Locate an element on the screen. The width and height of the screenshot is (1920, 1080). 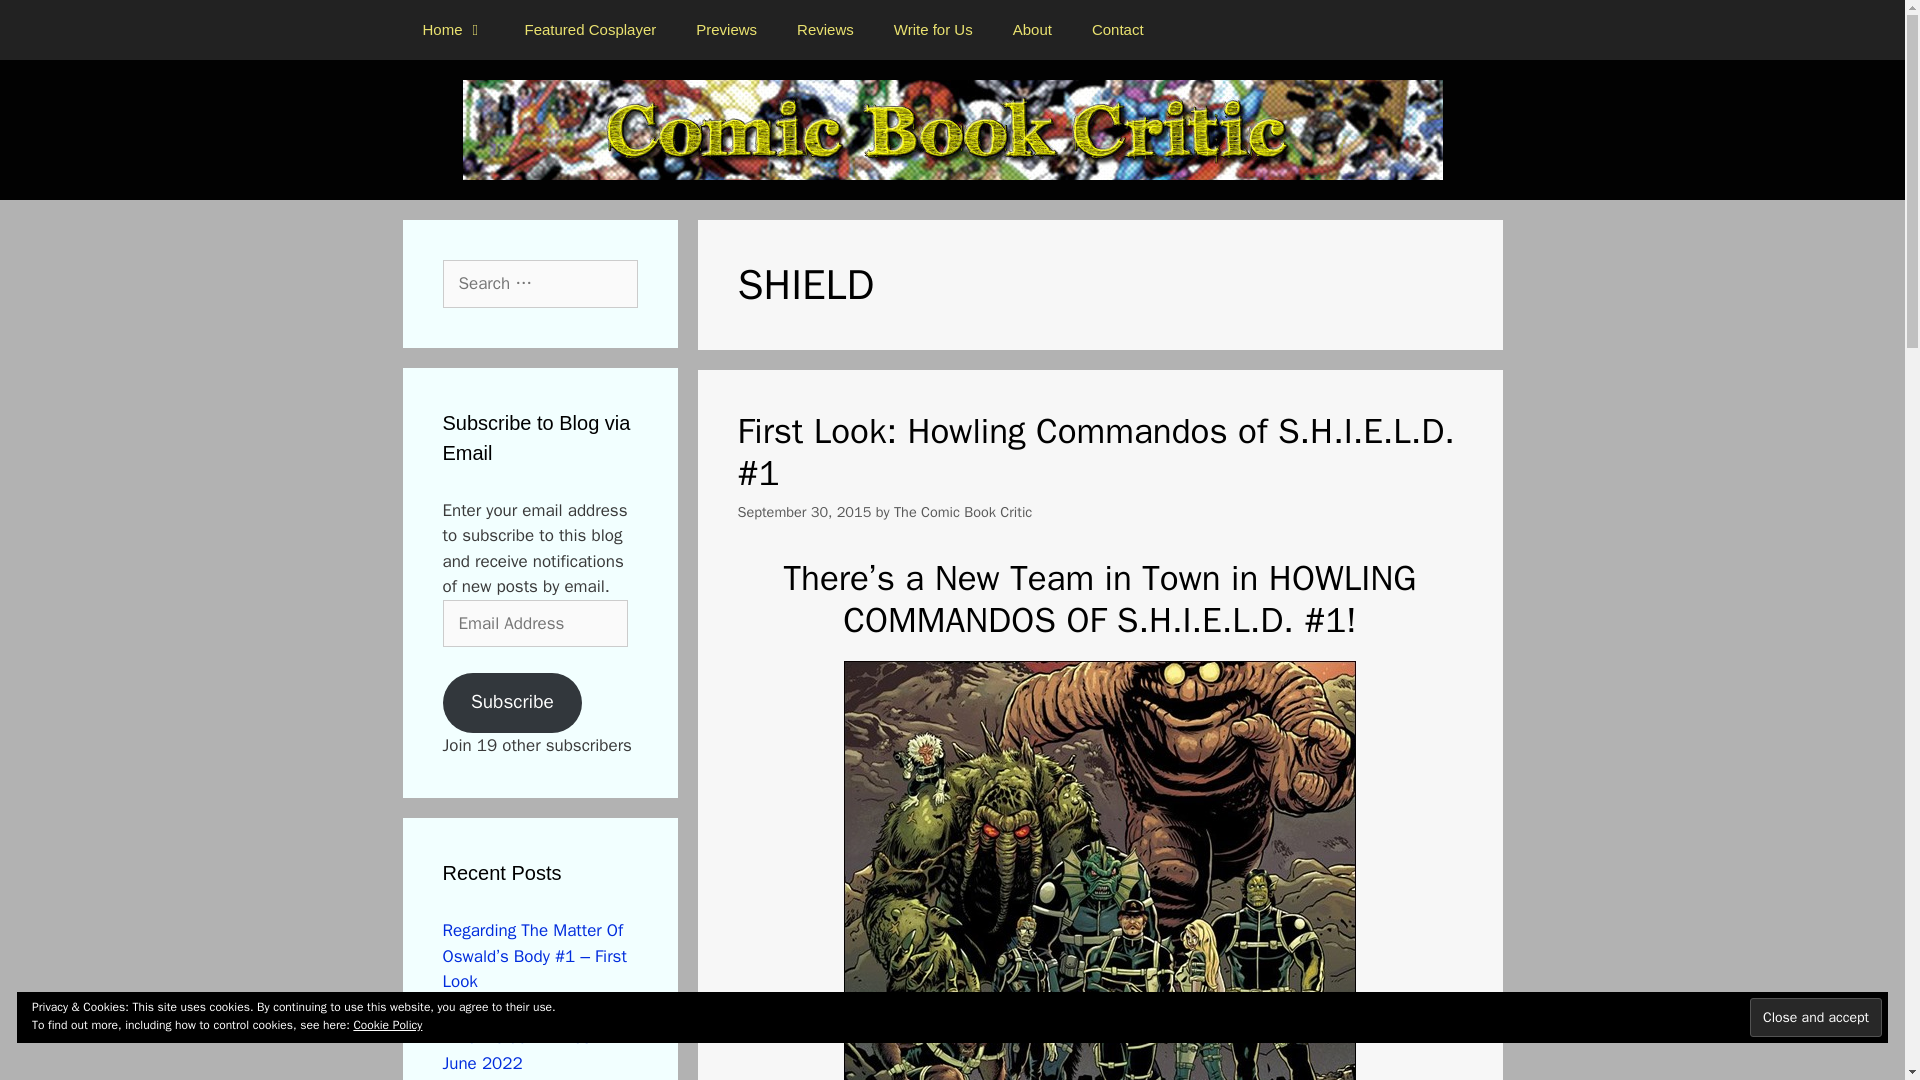
About is located at coordinates (1032, 30).